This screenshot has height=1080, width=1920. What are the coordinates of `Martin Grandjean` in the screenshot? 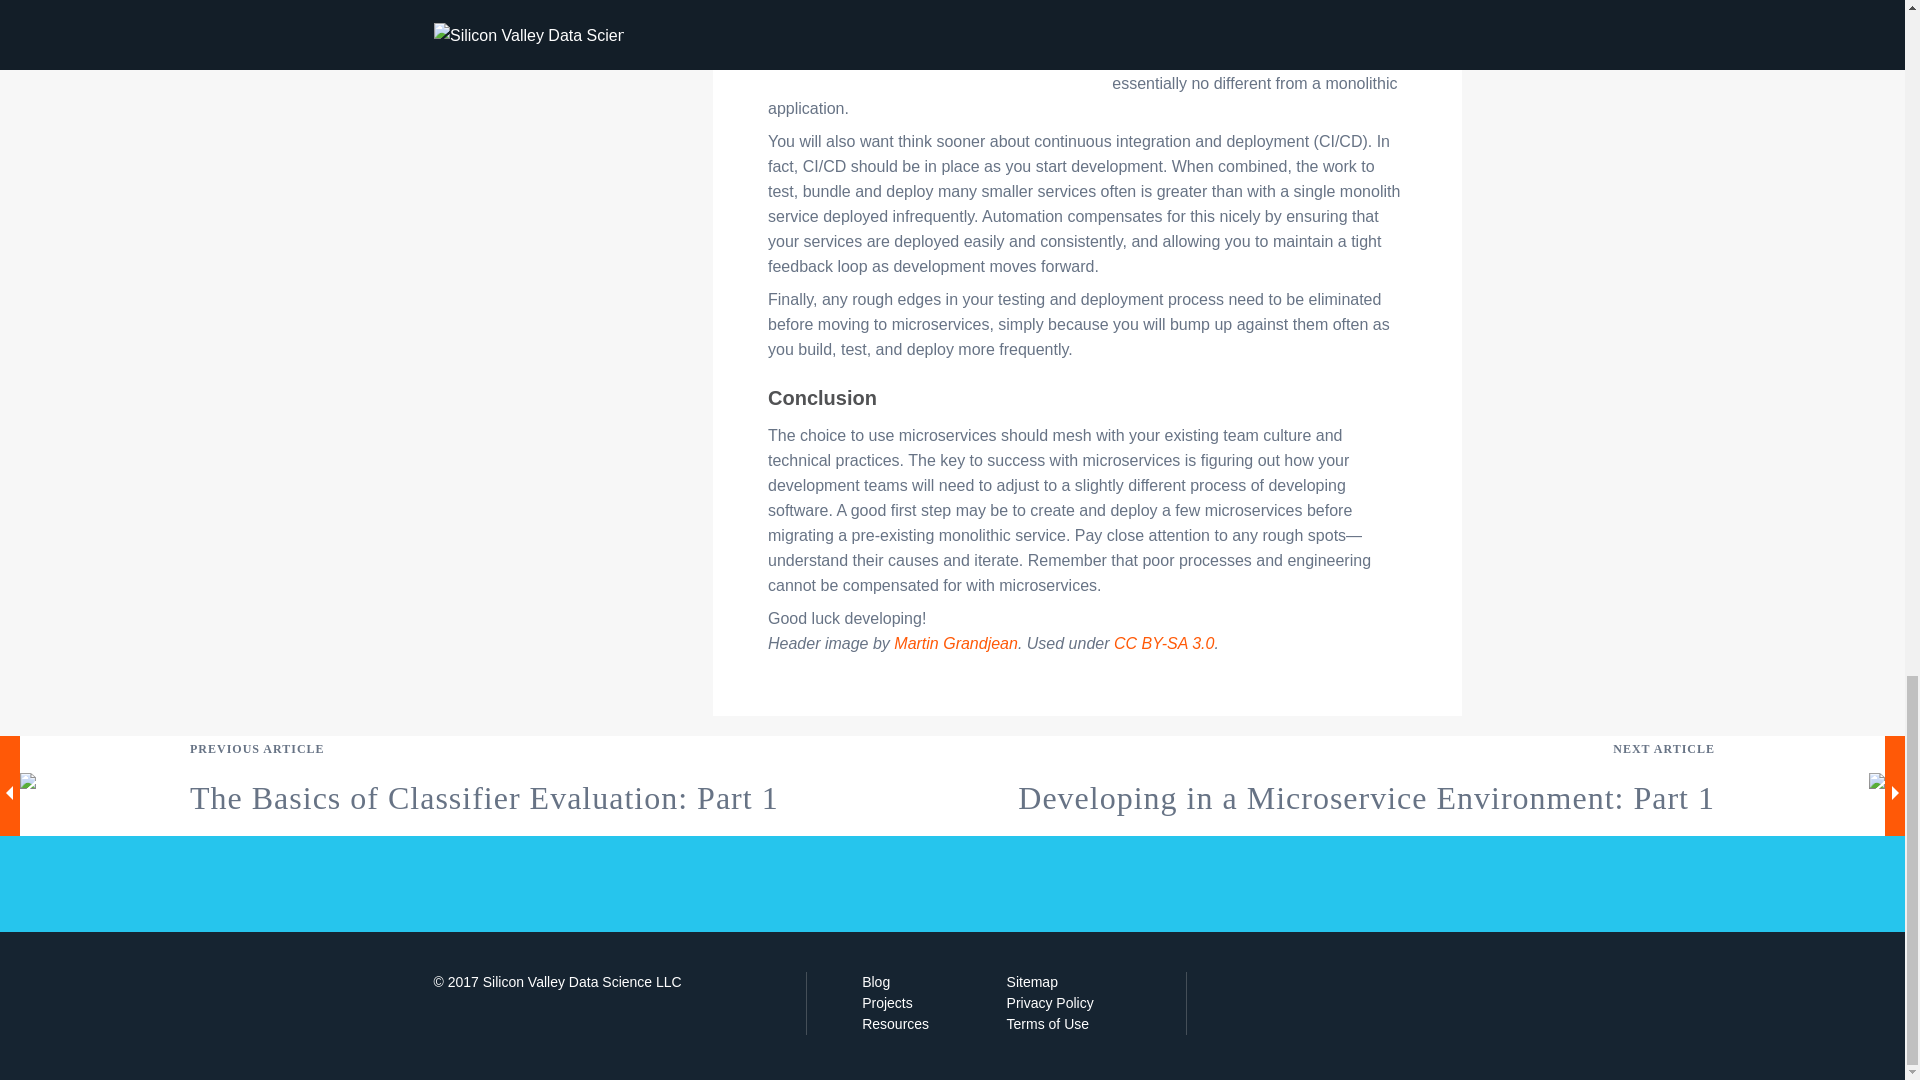 It's located at (956, 644).